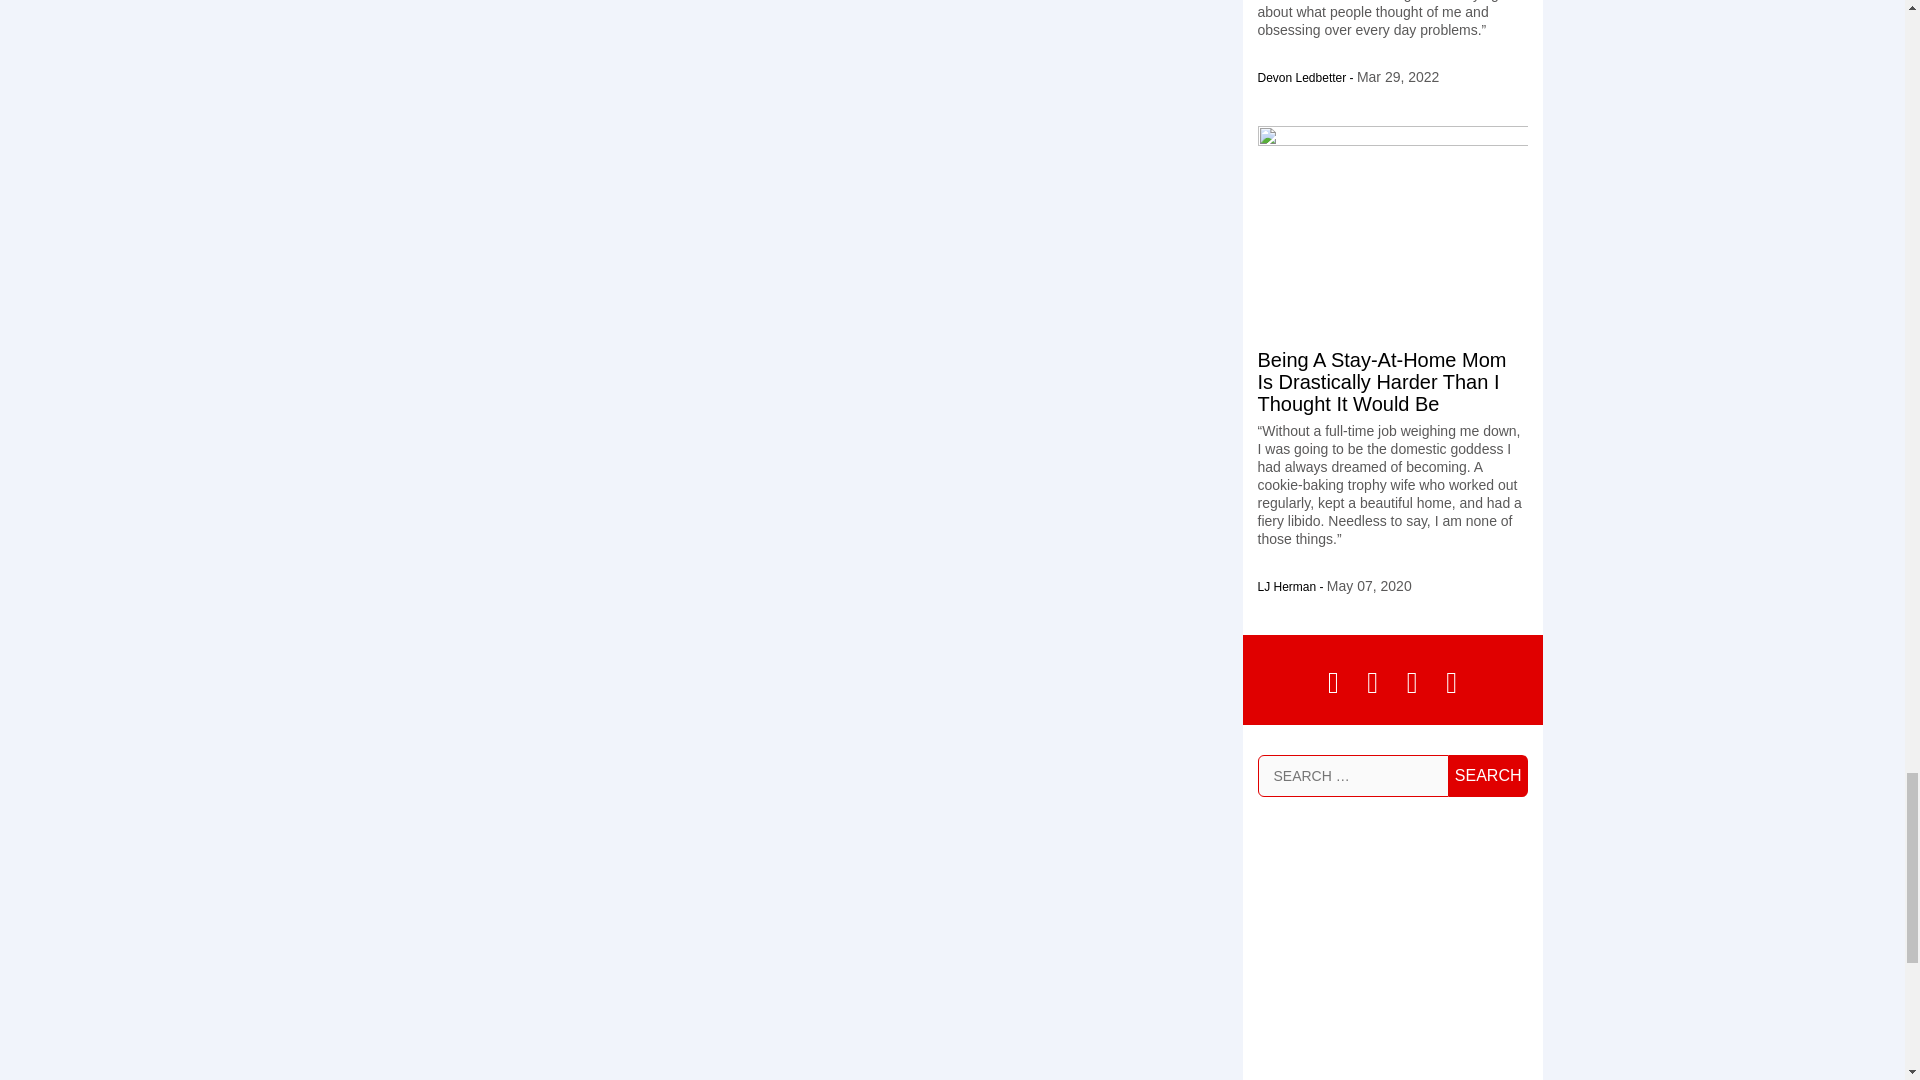 The image size is (1920, 1080). I want to click on May 7, 2020, so click(1368, 586).